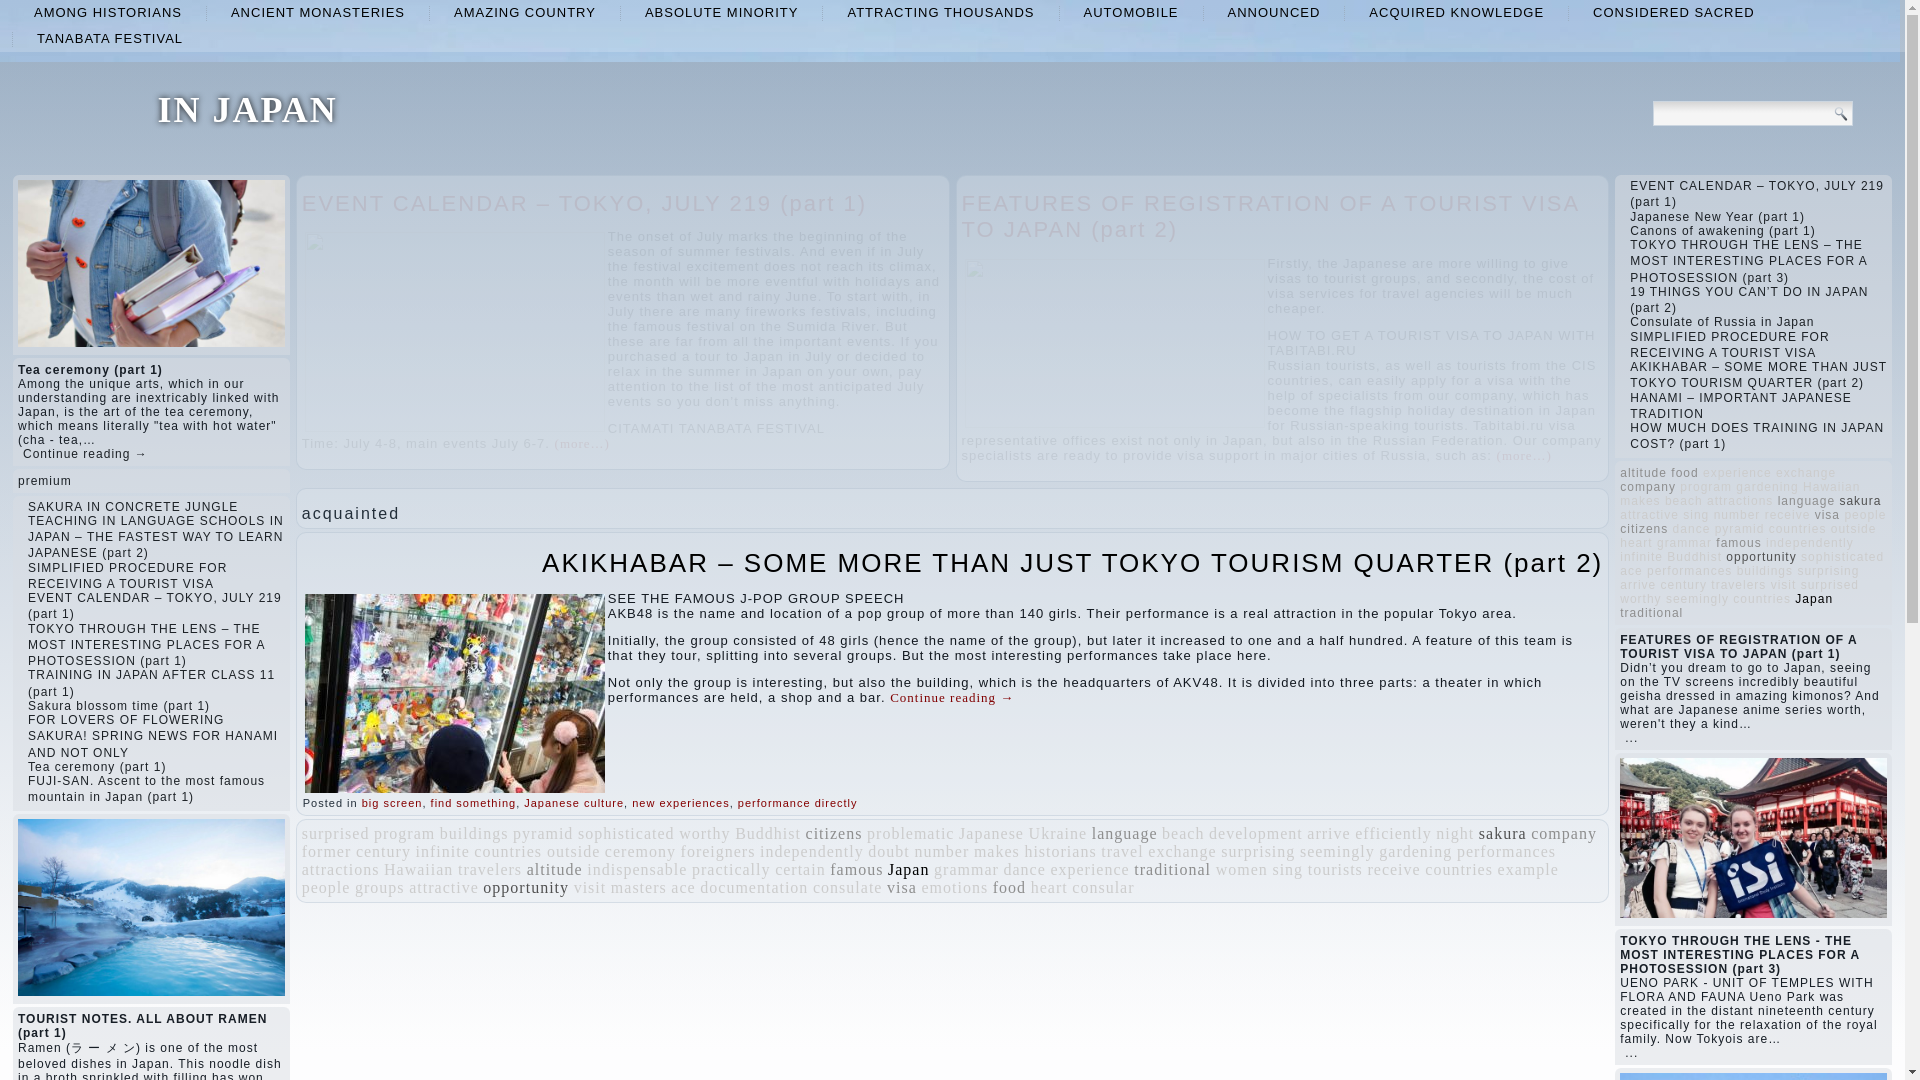 Image resolution: width=1920 pixels, height=1080 pixels. I want to click on Tanabata Festival, so click(110, 38).